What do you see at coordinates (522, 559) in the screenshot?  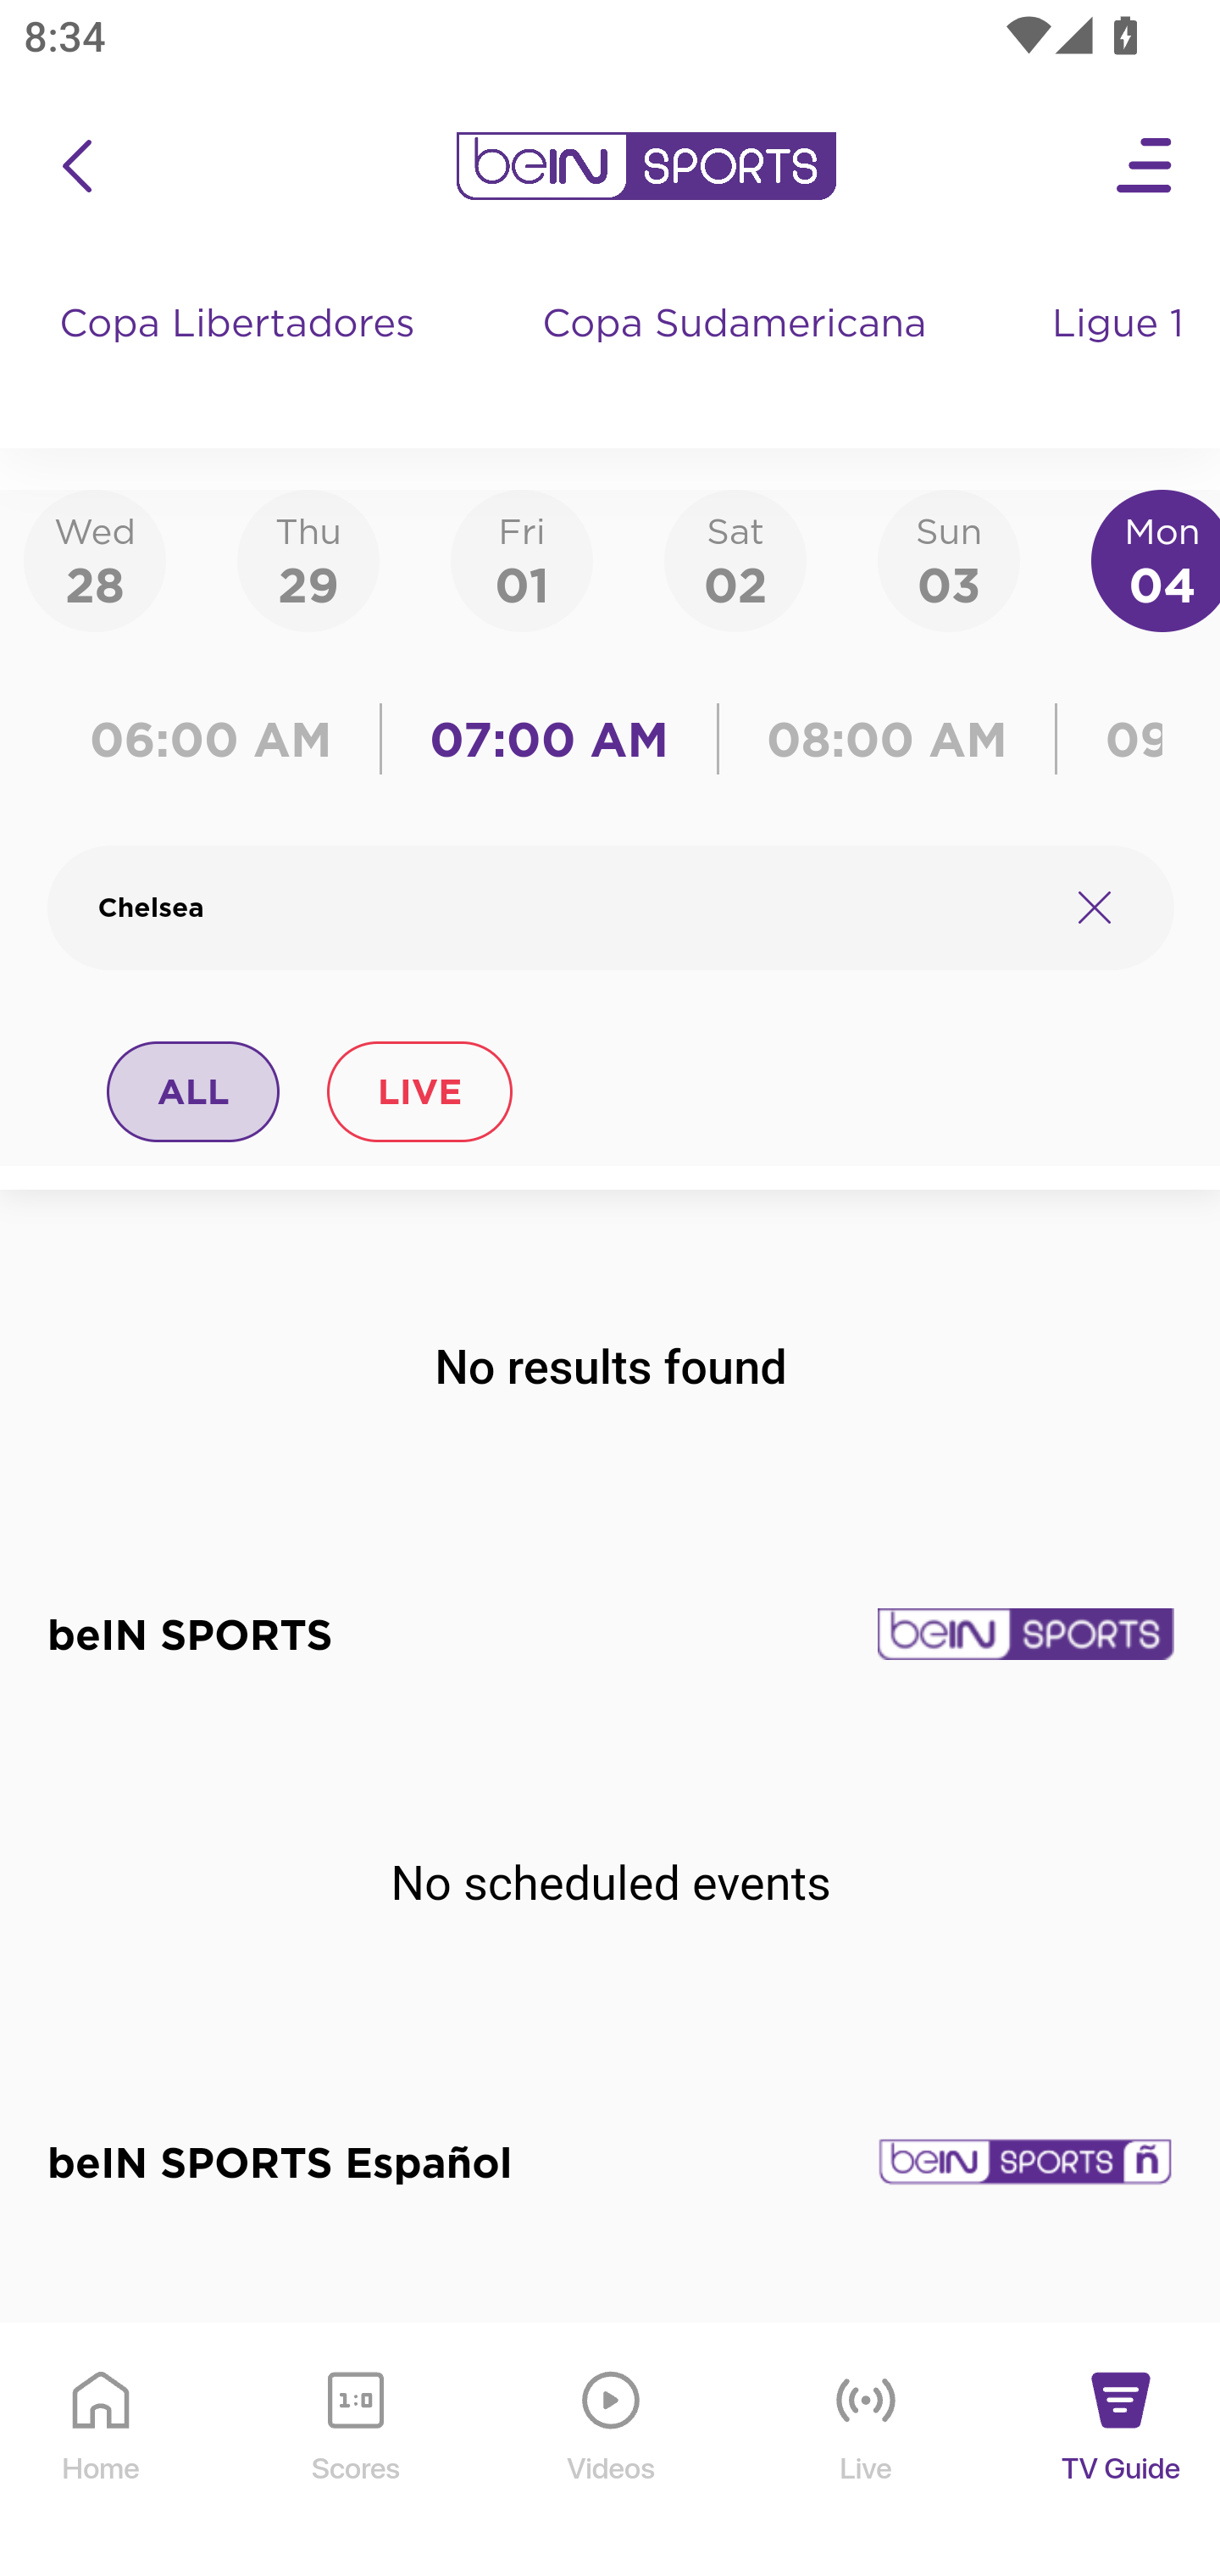 I see `Fri01` at bounding box center [522, 559].